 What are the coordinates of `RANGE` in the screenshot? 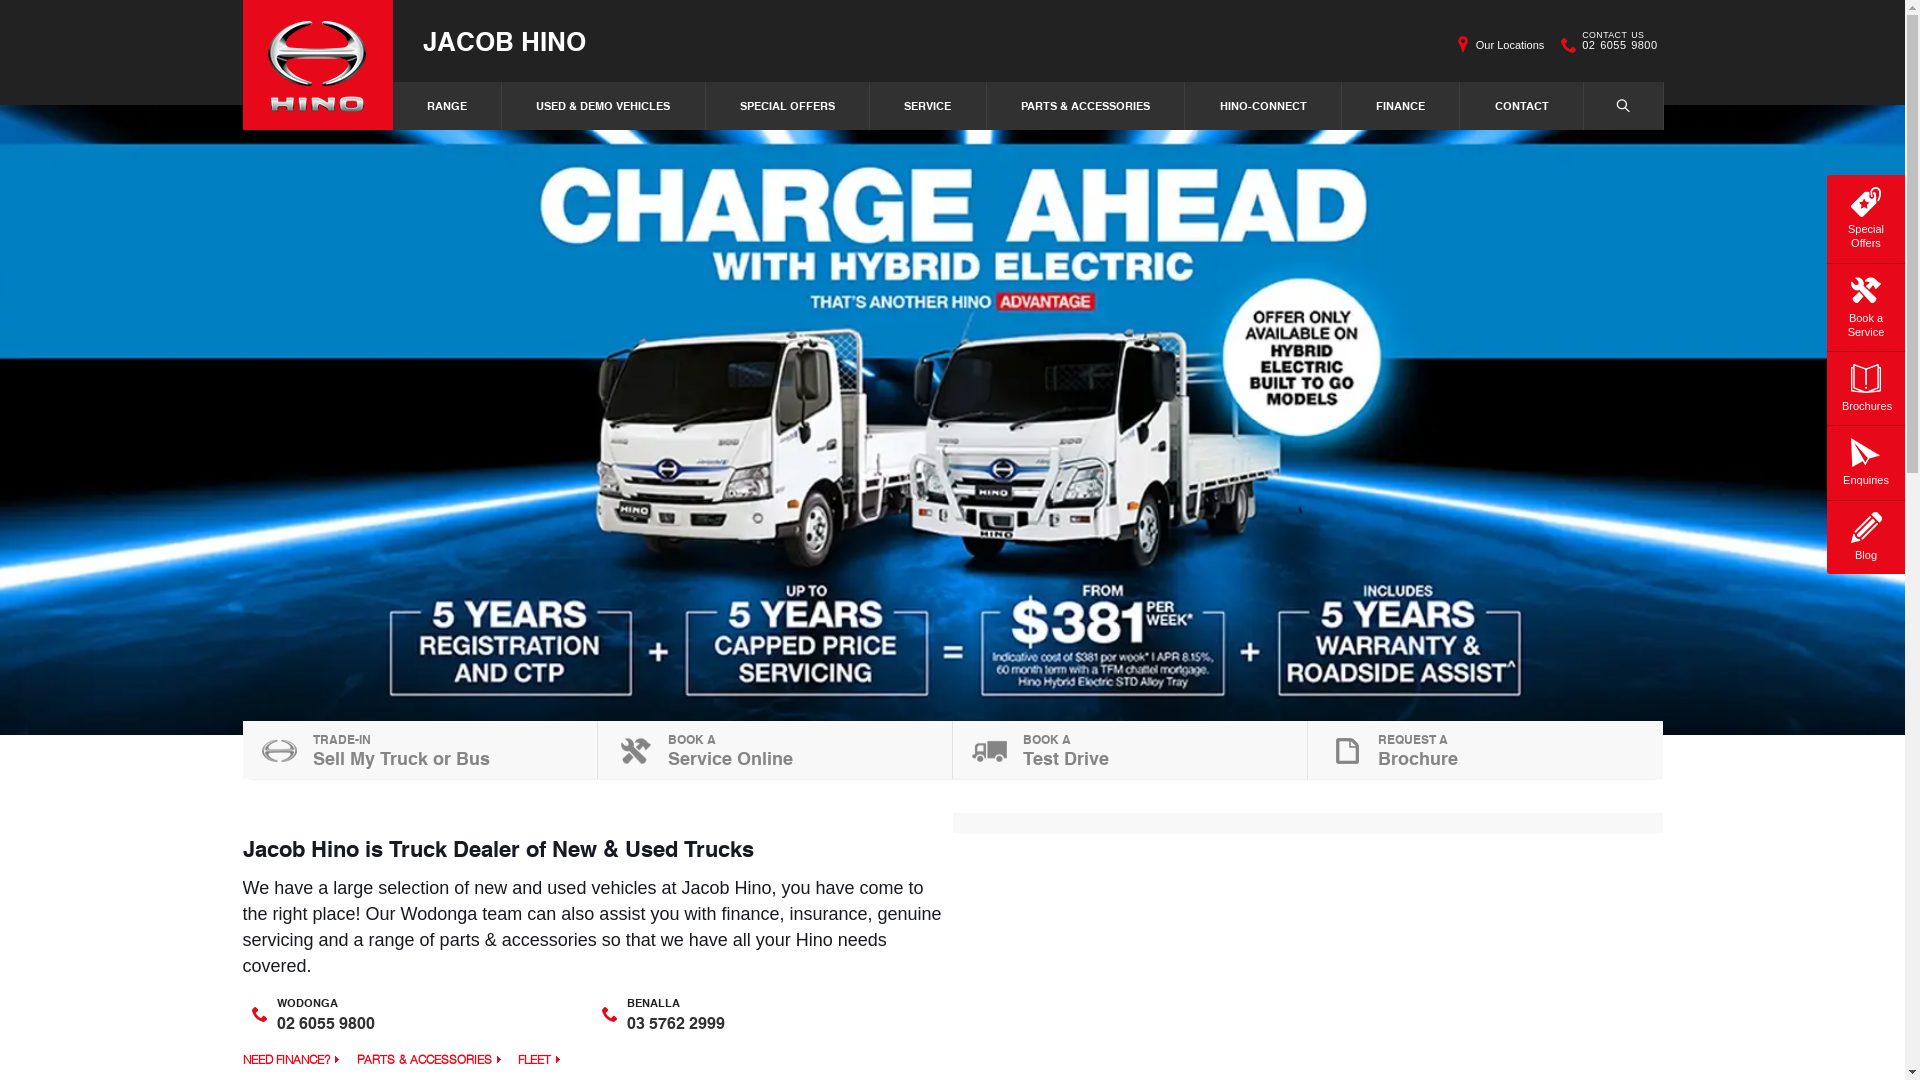 It's located at (447, 106).